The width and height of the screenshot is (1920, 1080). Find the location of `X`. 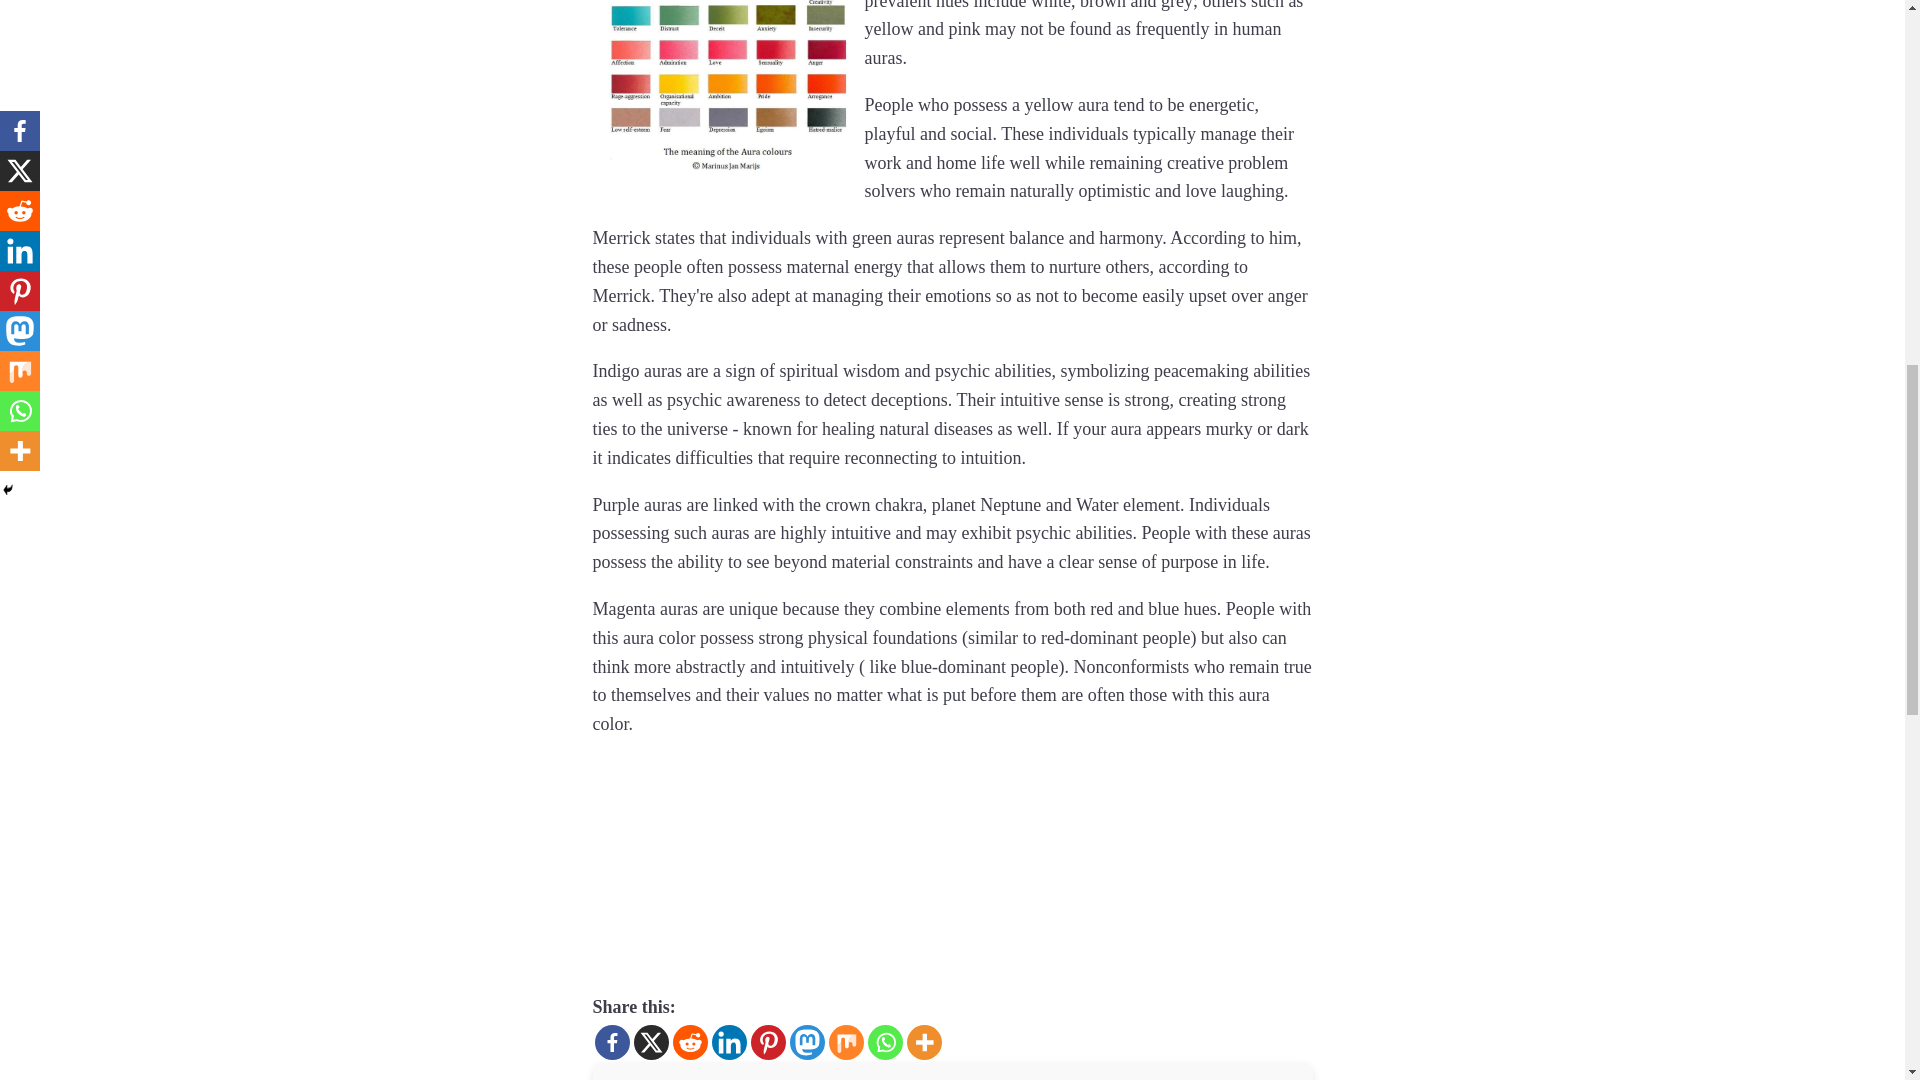

X is located at coordinates (650, 1042).